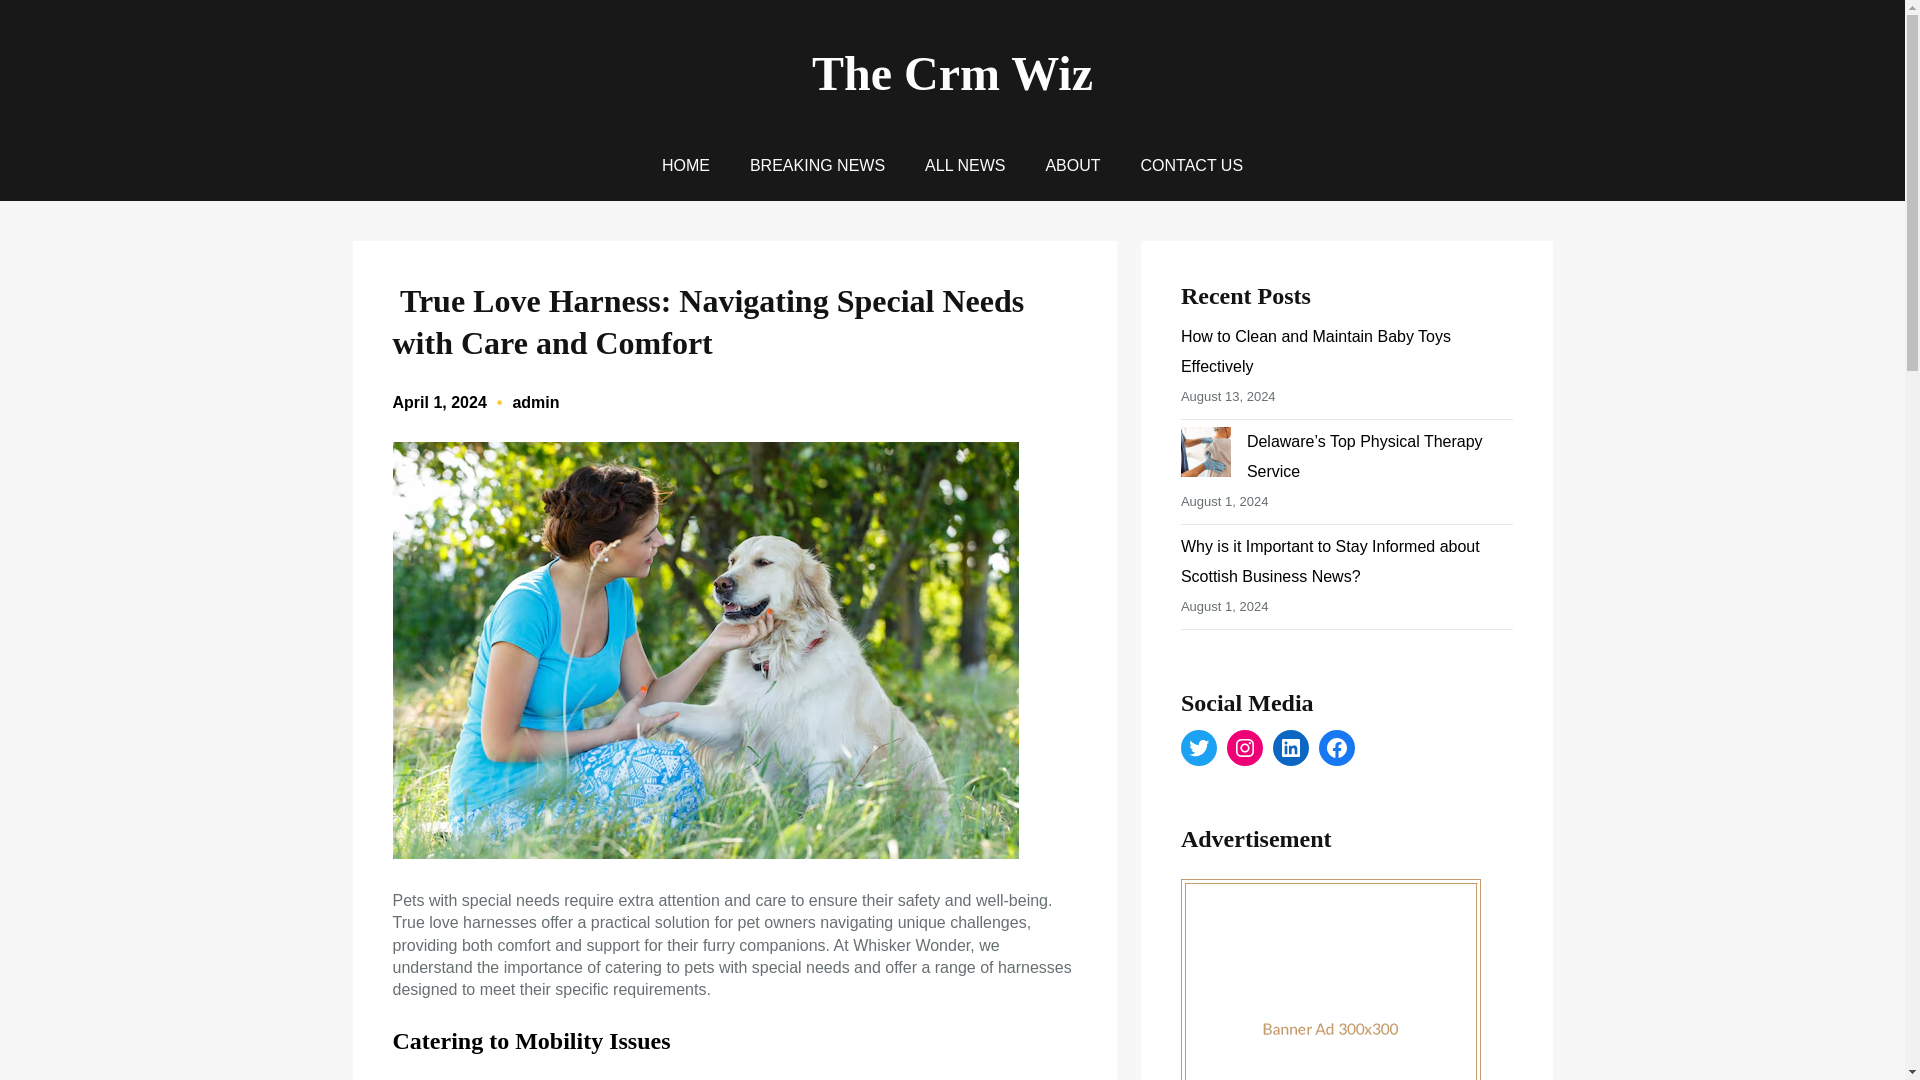 The height and width of the screenshot is (1080, 1920). Describe the element at coordinates (535, 402) in the screenshot. I see `admin` at that location.